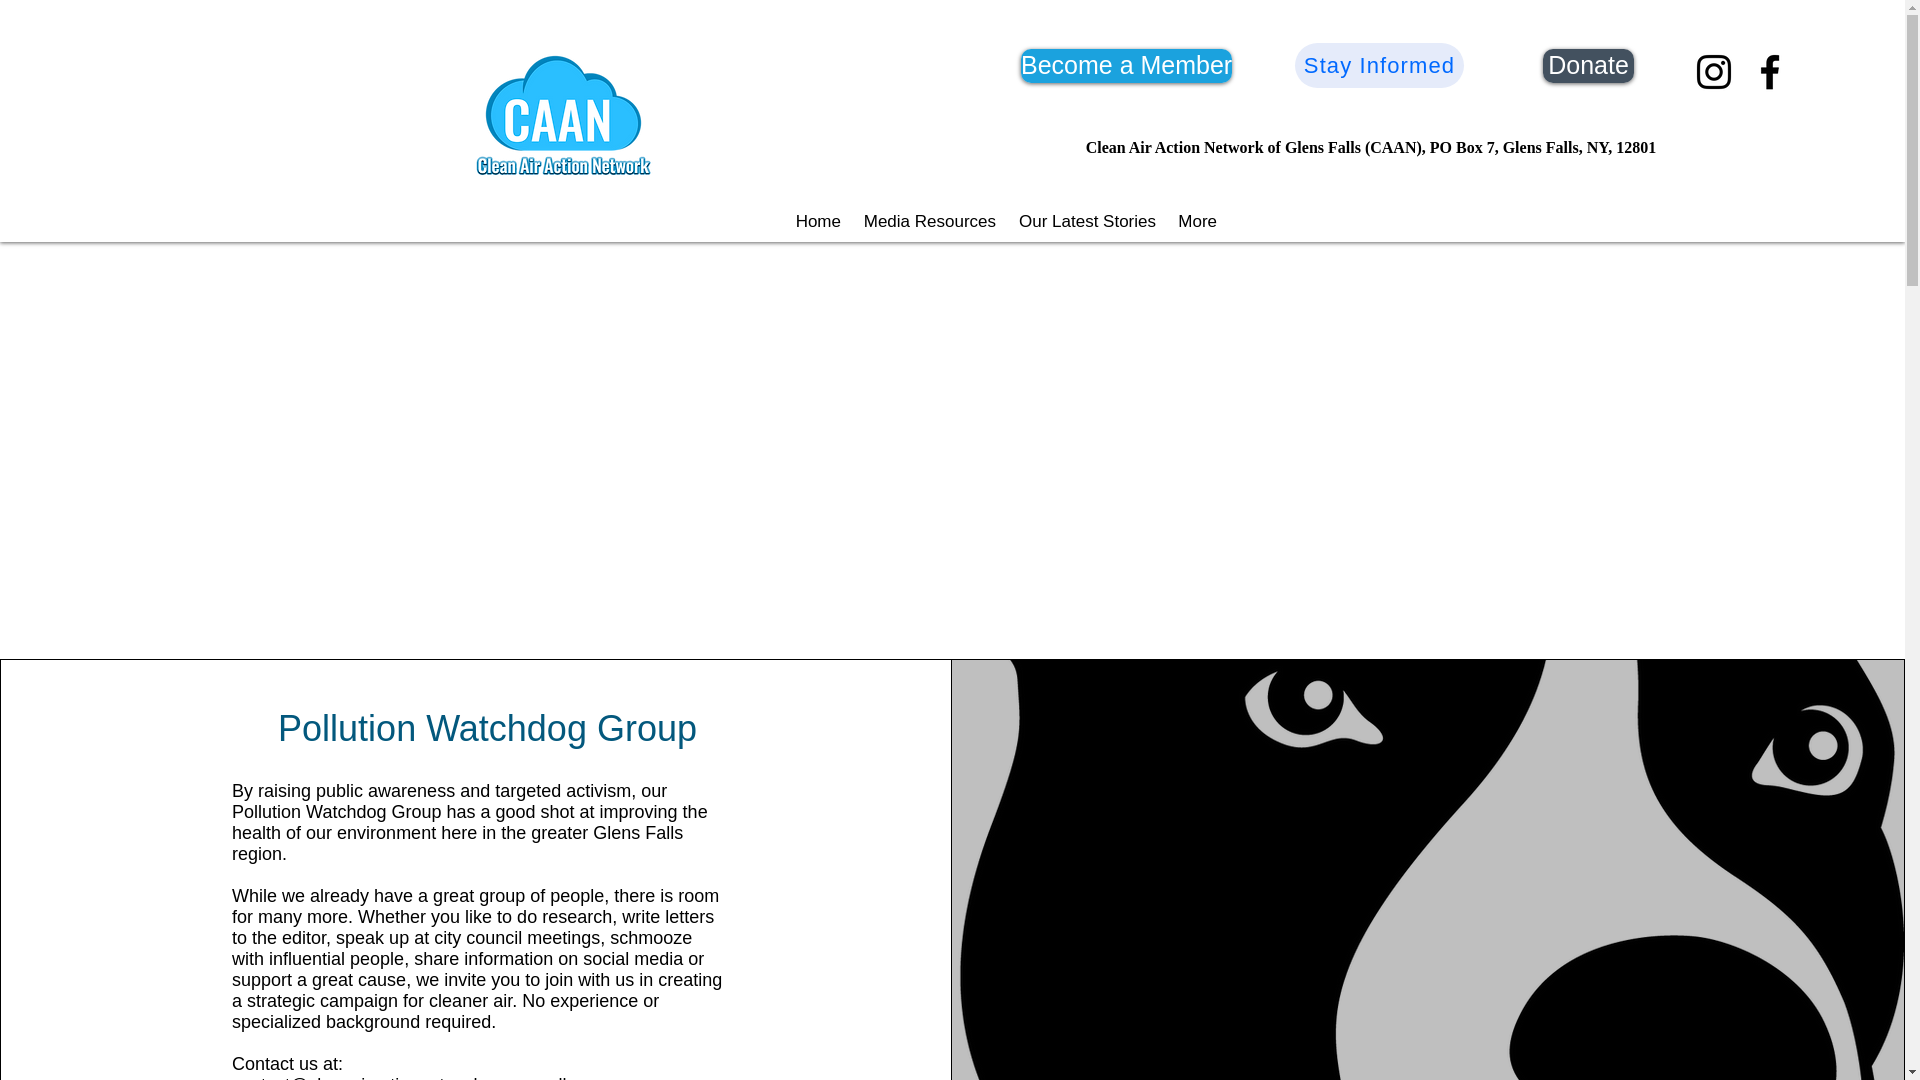 Image resolution: width=1920 pixels, height=1080 pixels. Describe the element at coordinates (928, 222) in the screenshot. I see `Media Resources` at that location.